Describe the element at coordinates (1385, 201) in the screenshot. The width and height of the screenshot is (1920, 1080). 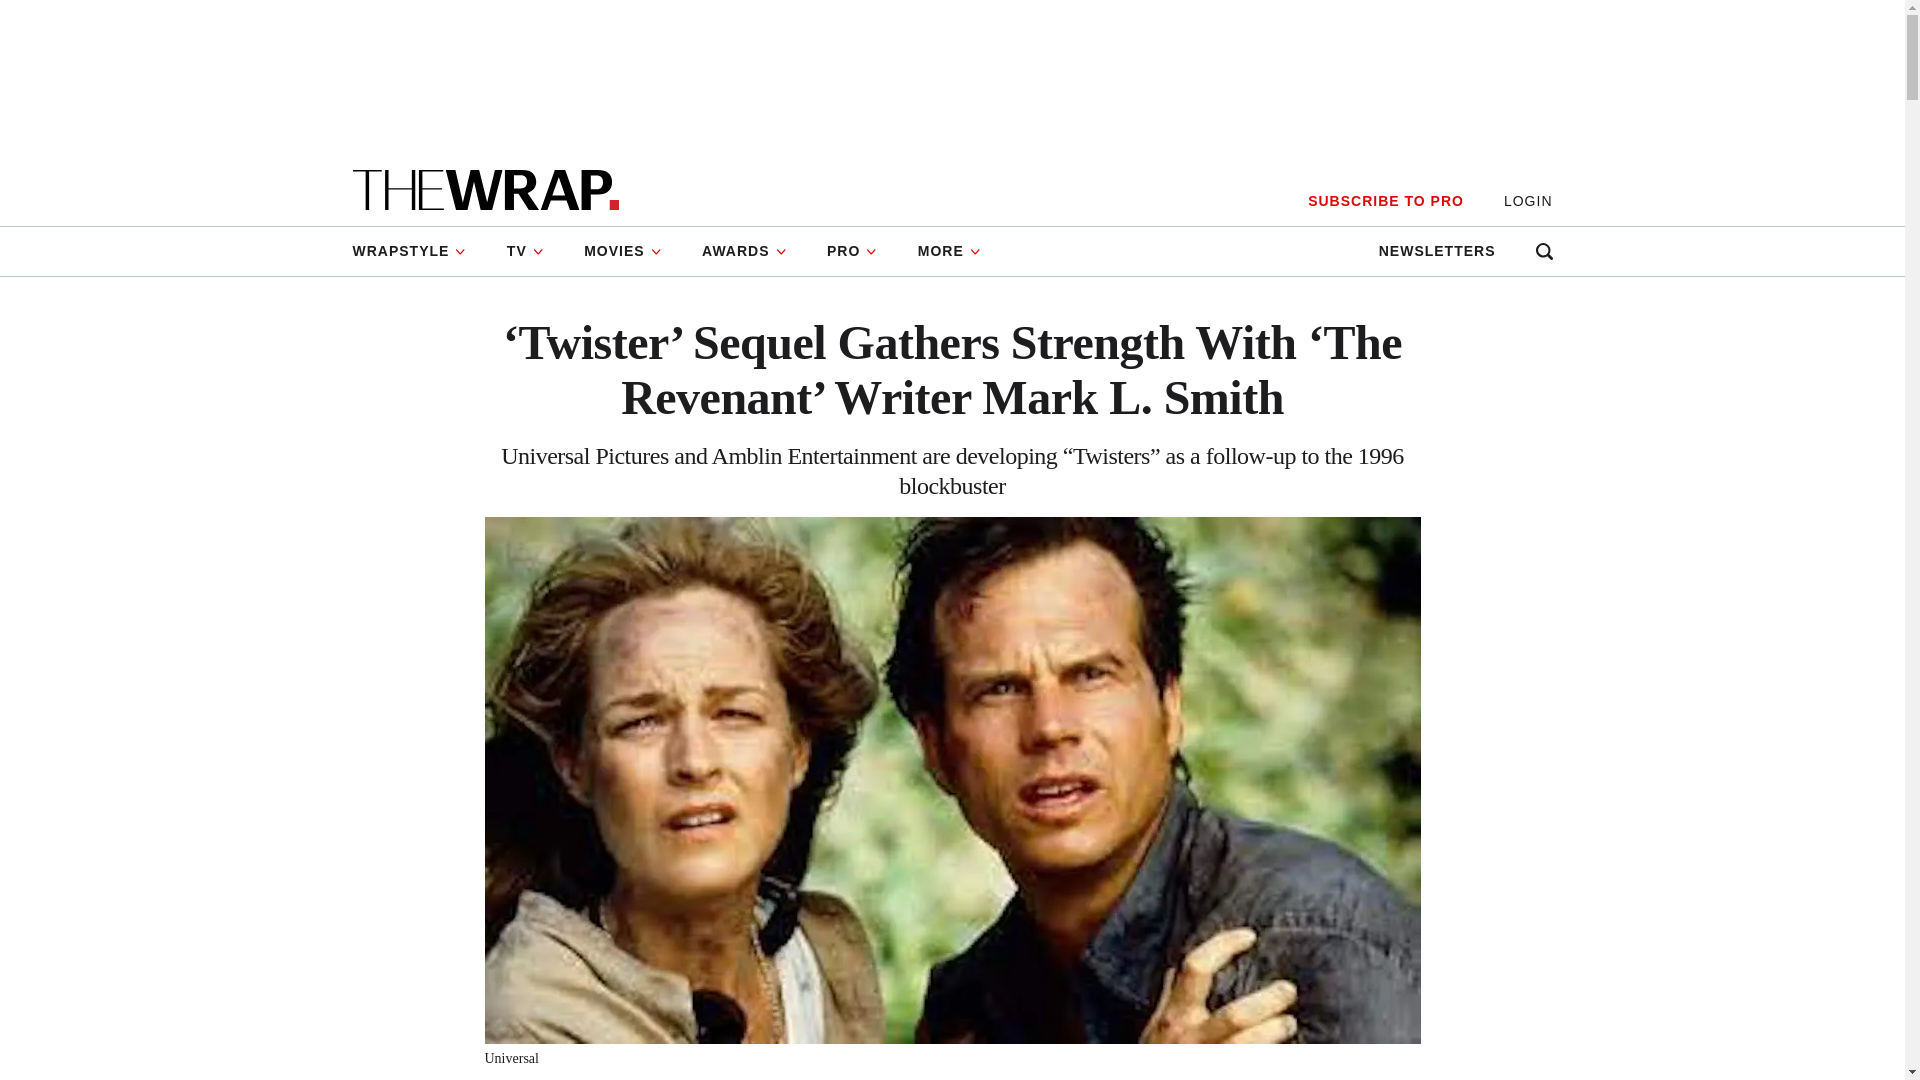
I see `SUBSCRIBE TO PRO` at that location.